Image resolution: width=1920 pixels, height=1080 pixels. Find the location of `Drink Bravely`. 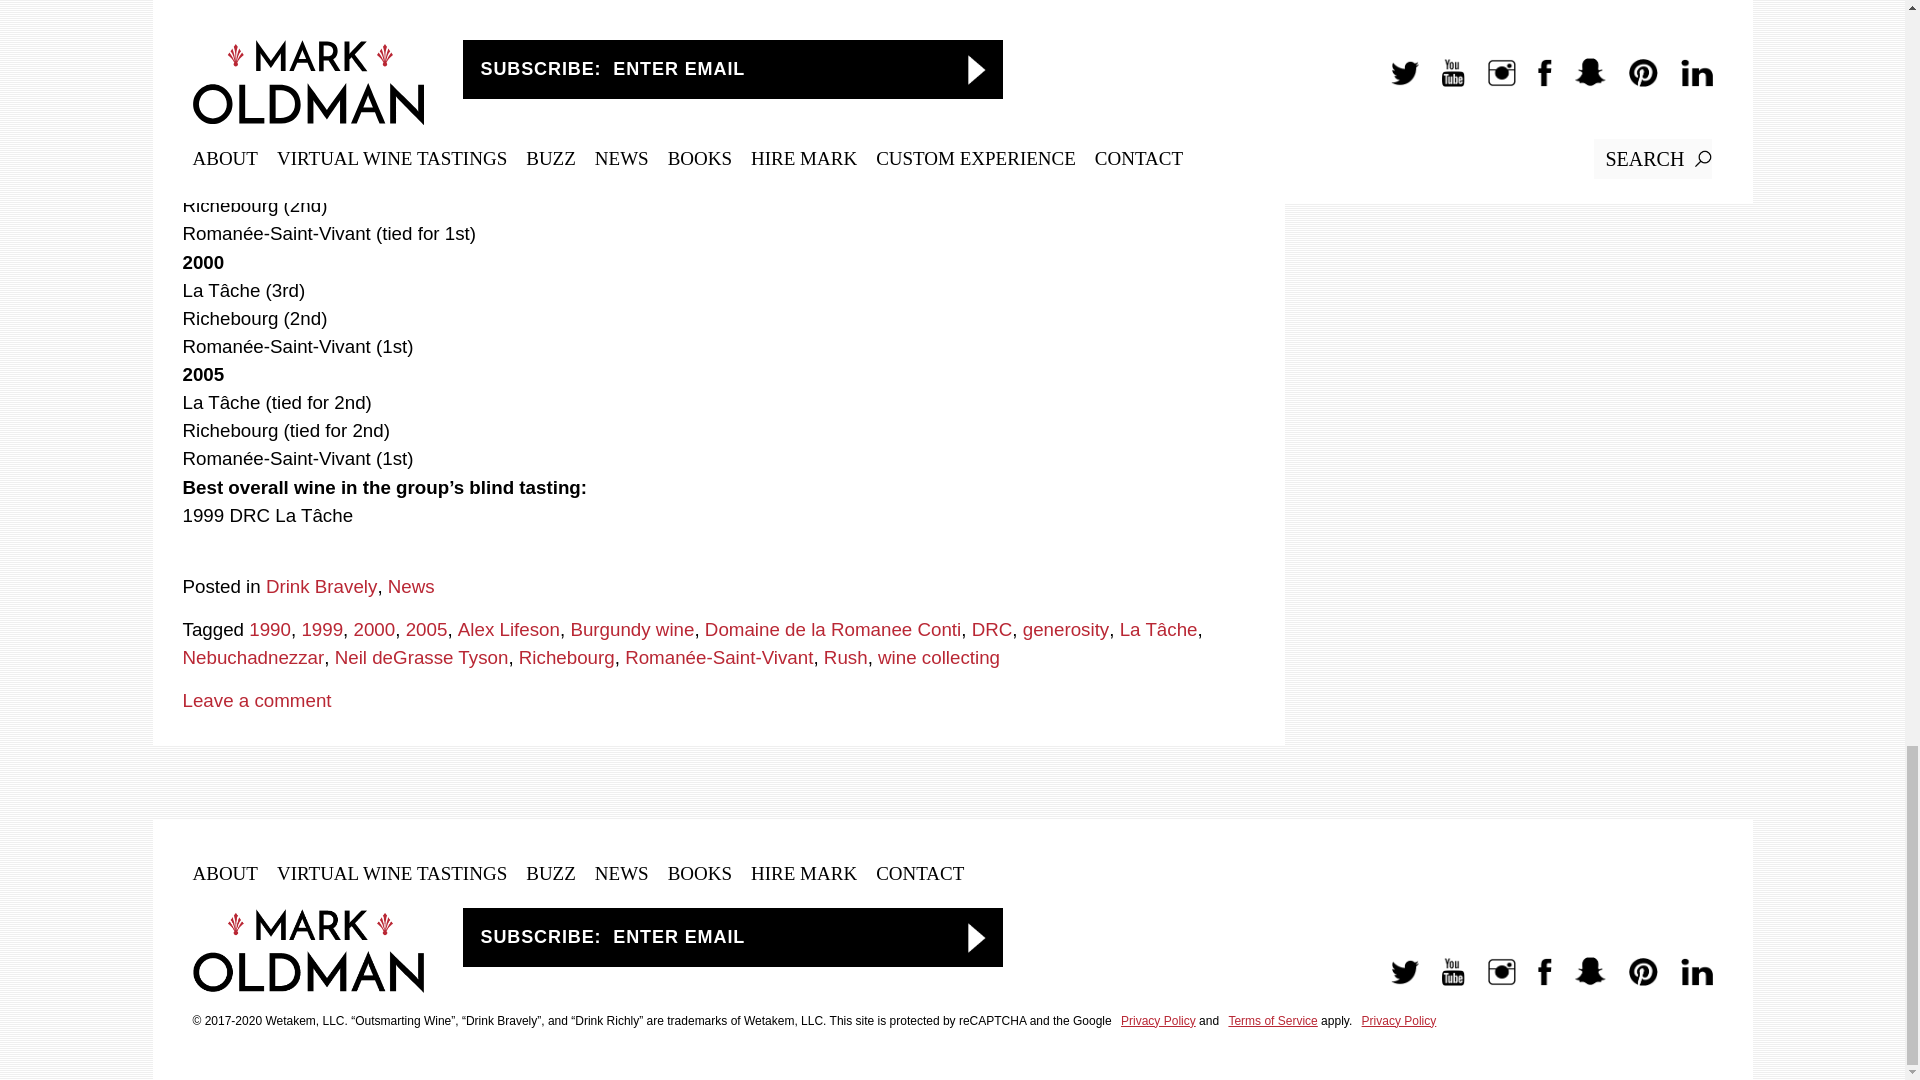

Drink Bravely is located at coordinates (321, 586).